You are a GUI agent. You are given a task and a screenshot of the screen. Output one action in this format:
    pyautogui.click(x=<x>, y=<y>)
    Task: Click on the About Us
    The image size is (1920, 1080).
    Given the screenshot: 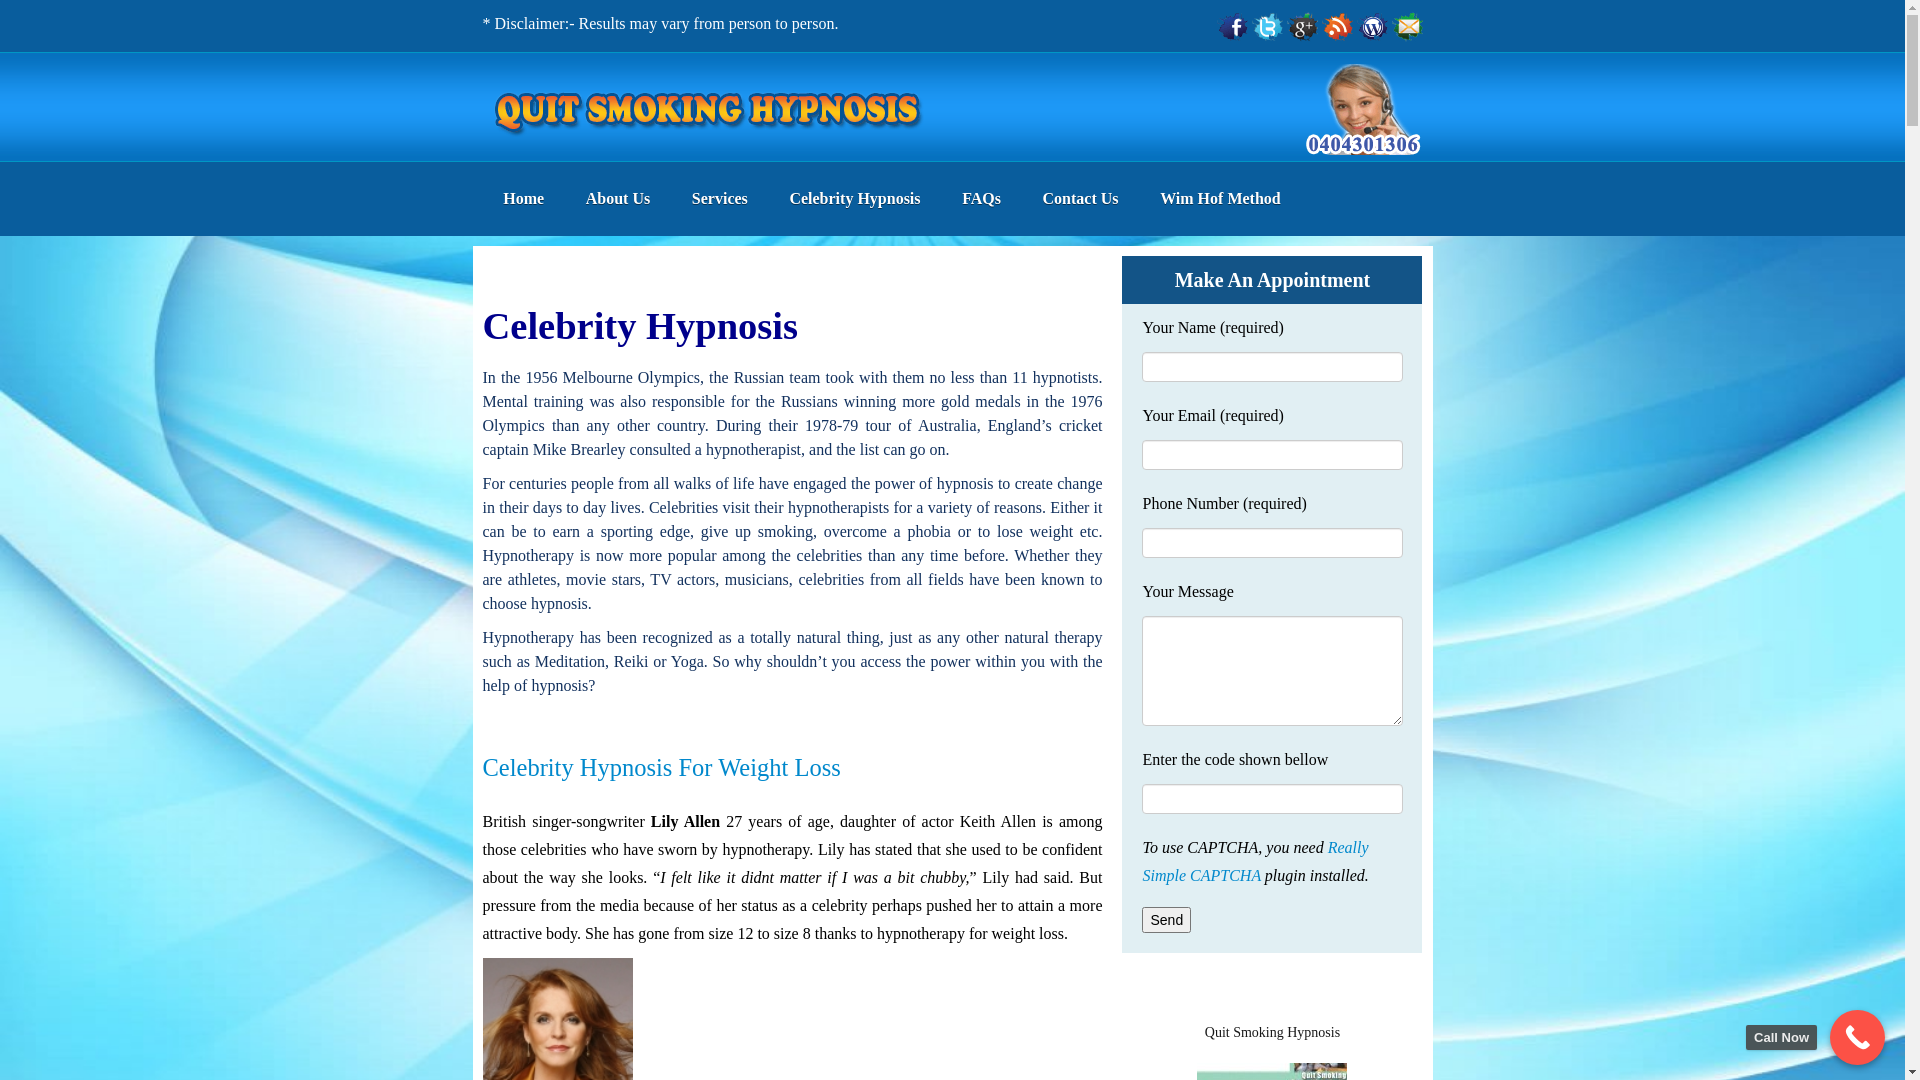 What is the action you would take?
    pyautogui.click(x=618, y=199)
    